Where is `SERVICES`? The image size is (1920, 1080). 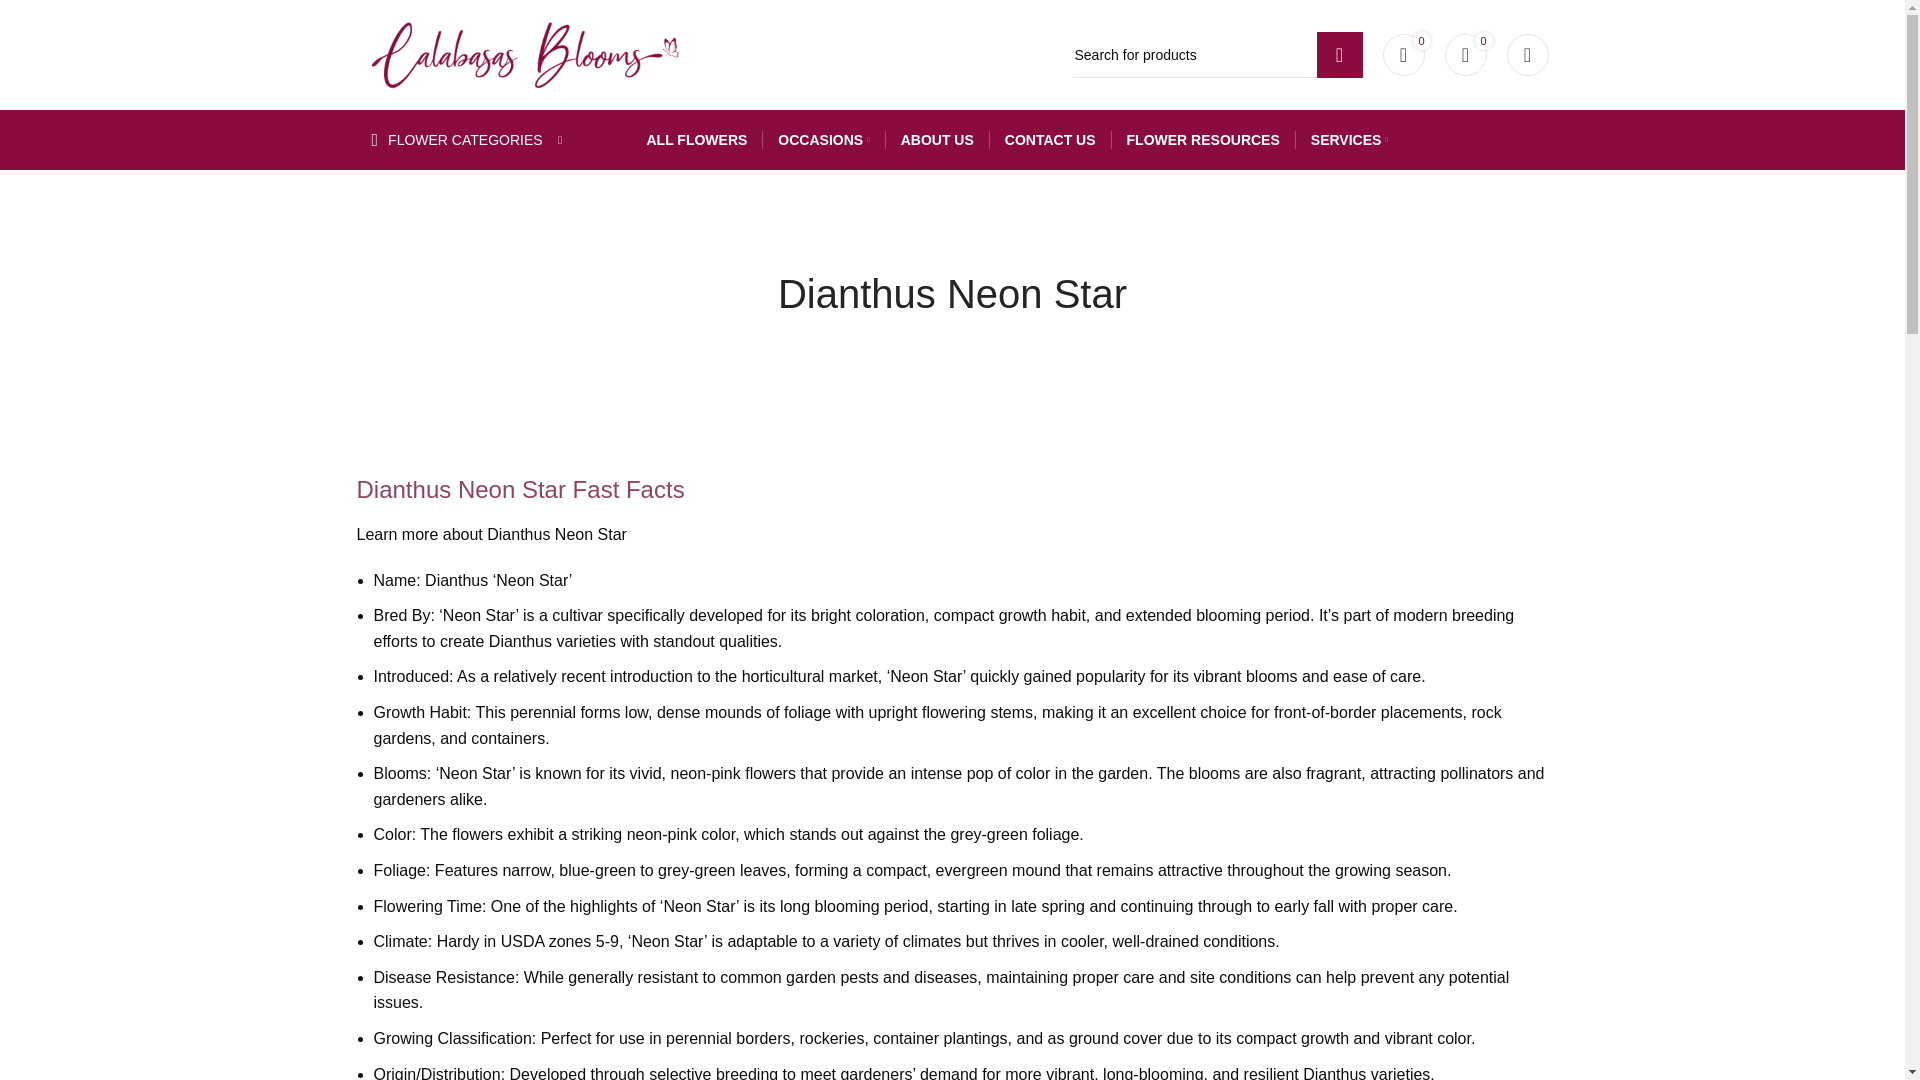
SERVICES is located at coordinates (1350, 139).